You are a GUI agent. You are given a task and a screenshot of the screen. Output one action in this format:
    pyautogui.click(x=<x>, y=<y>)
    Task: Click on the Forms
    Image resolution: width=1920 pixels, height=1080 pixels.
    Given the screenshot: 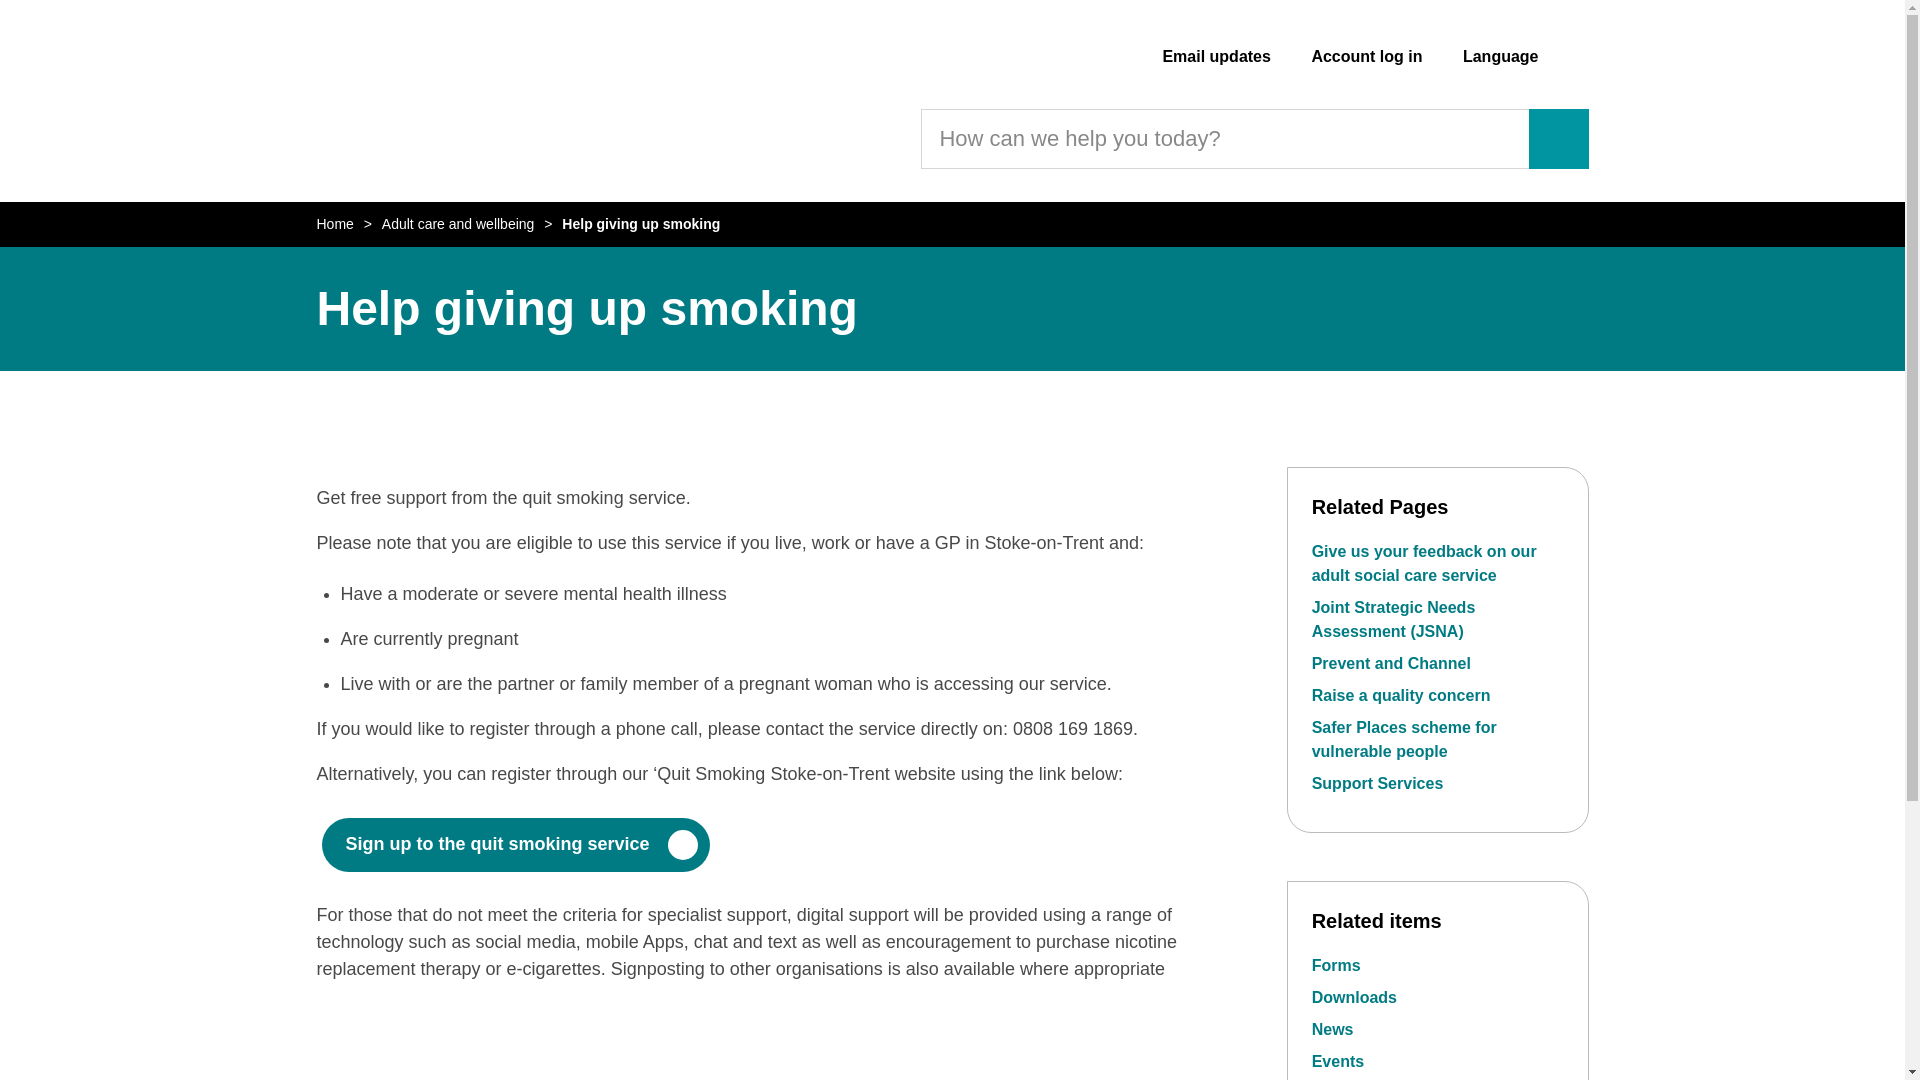 What is the action you would take?
    pyautogui.click(x=1336, y=965)
    